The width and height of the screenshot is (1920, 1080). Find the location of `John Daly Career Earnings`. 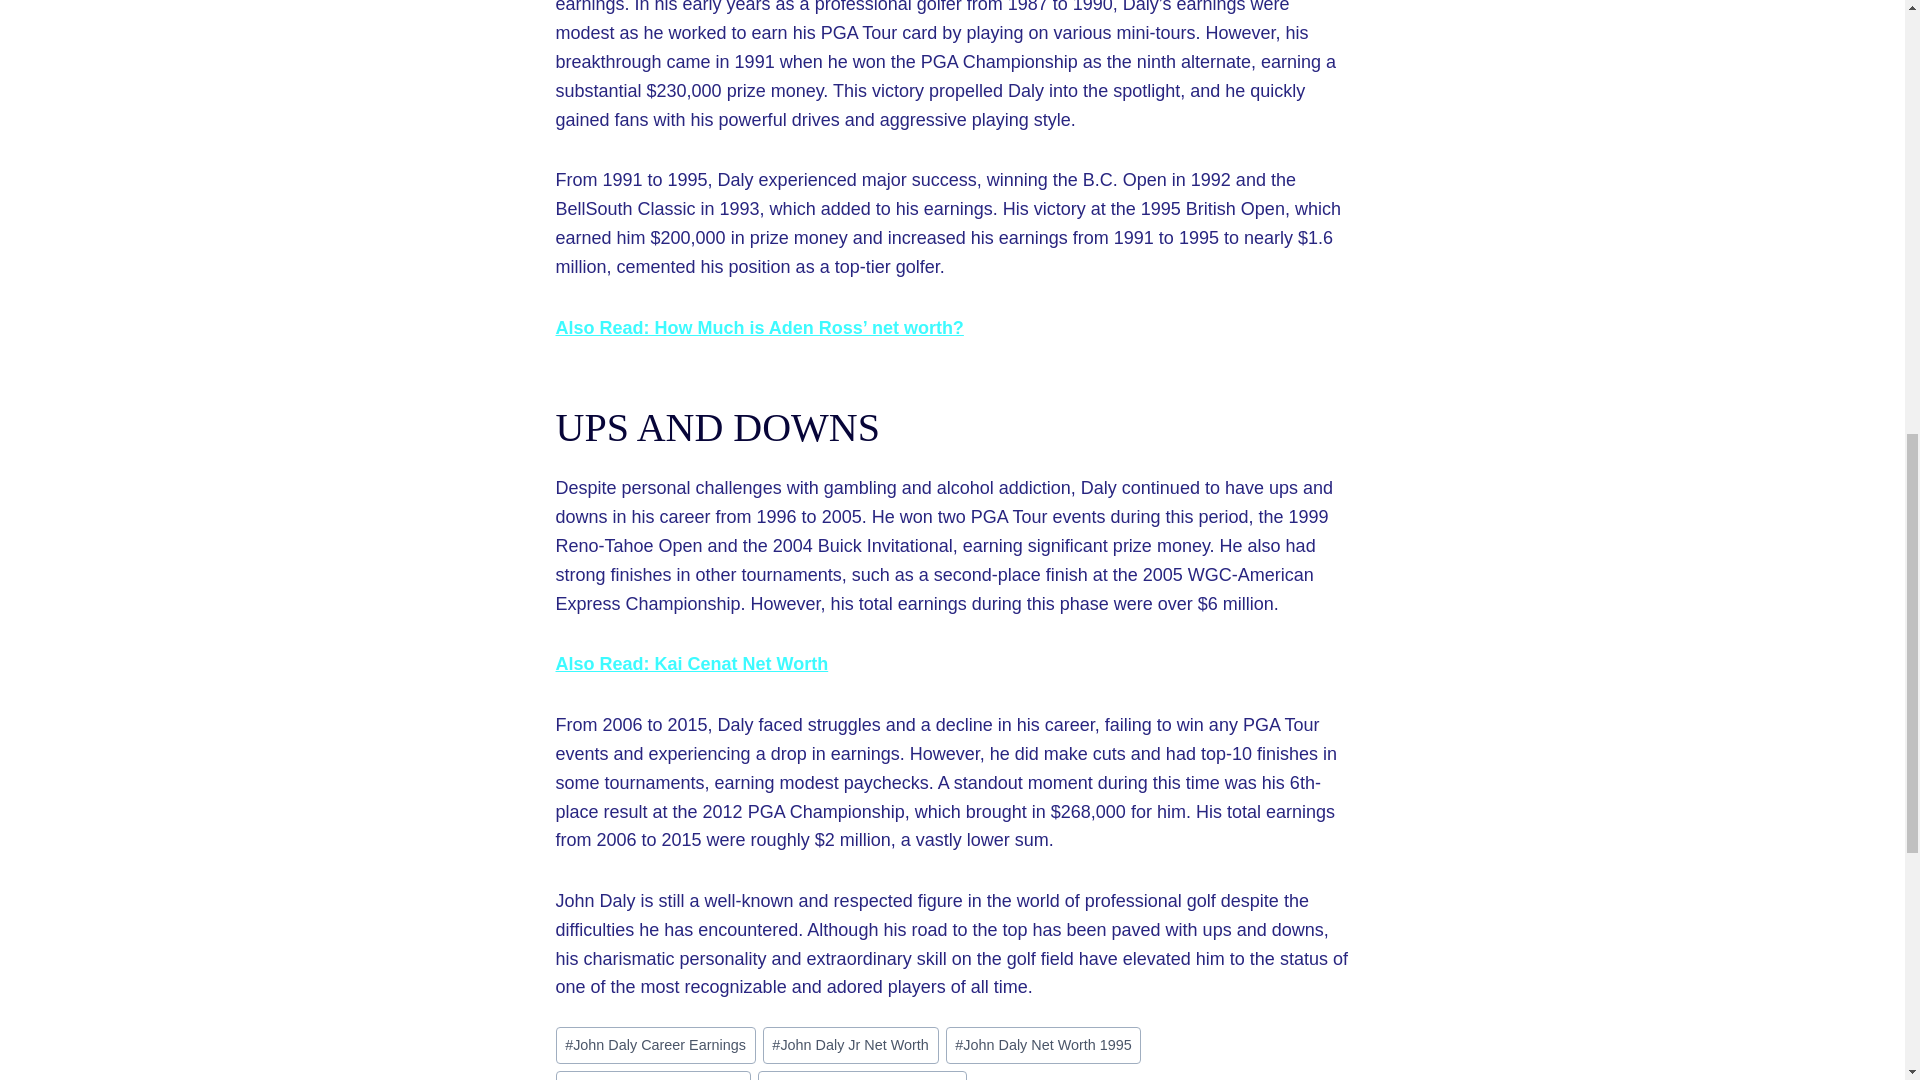

John Daly Career Earnings is located at coordinates (656, 1045).